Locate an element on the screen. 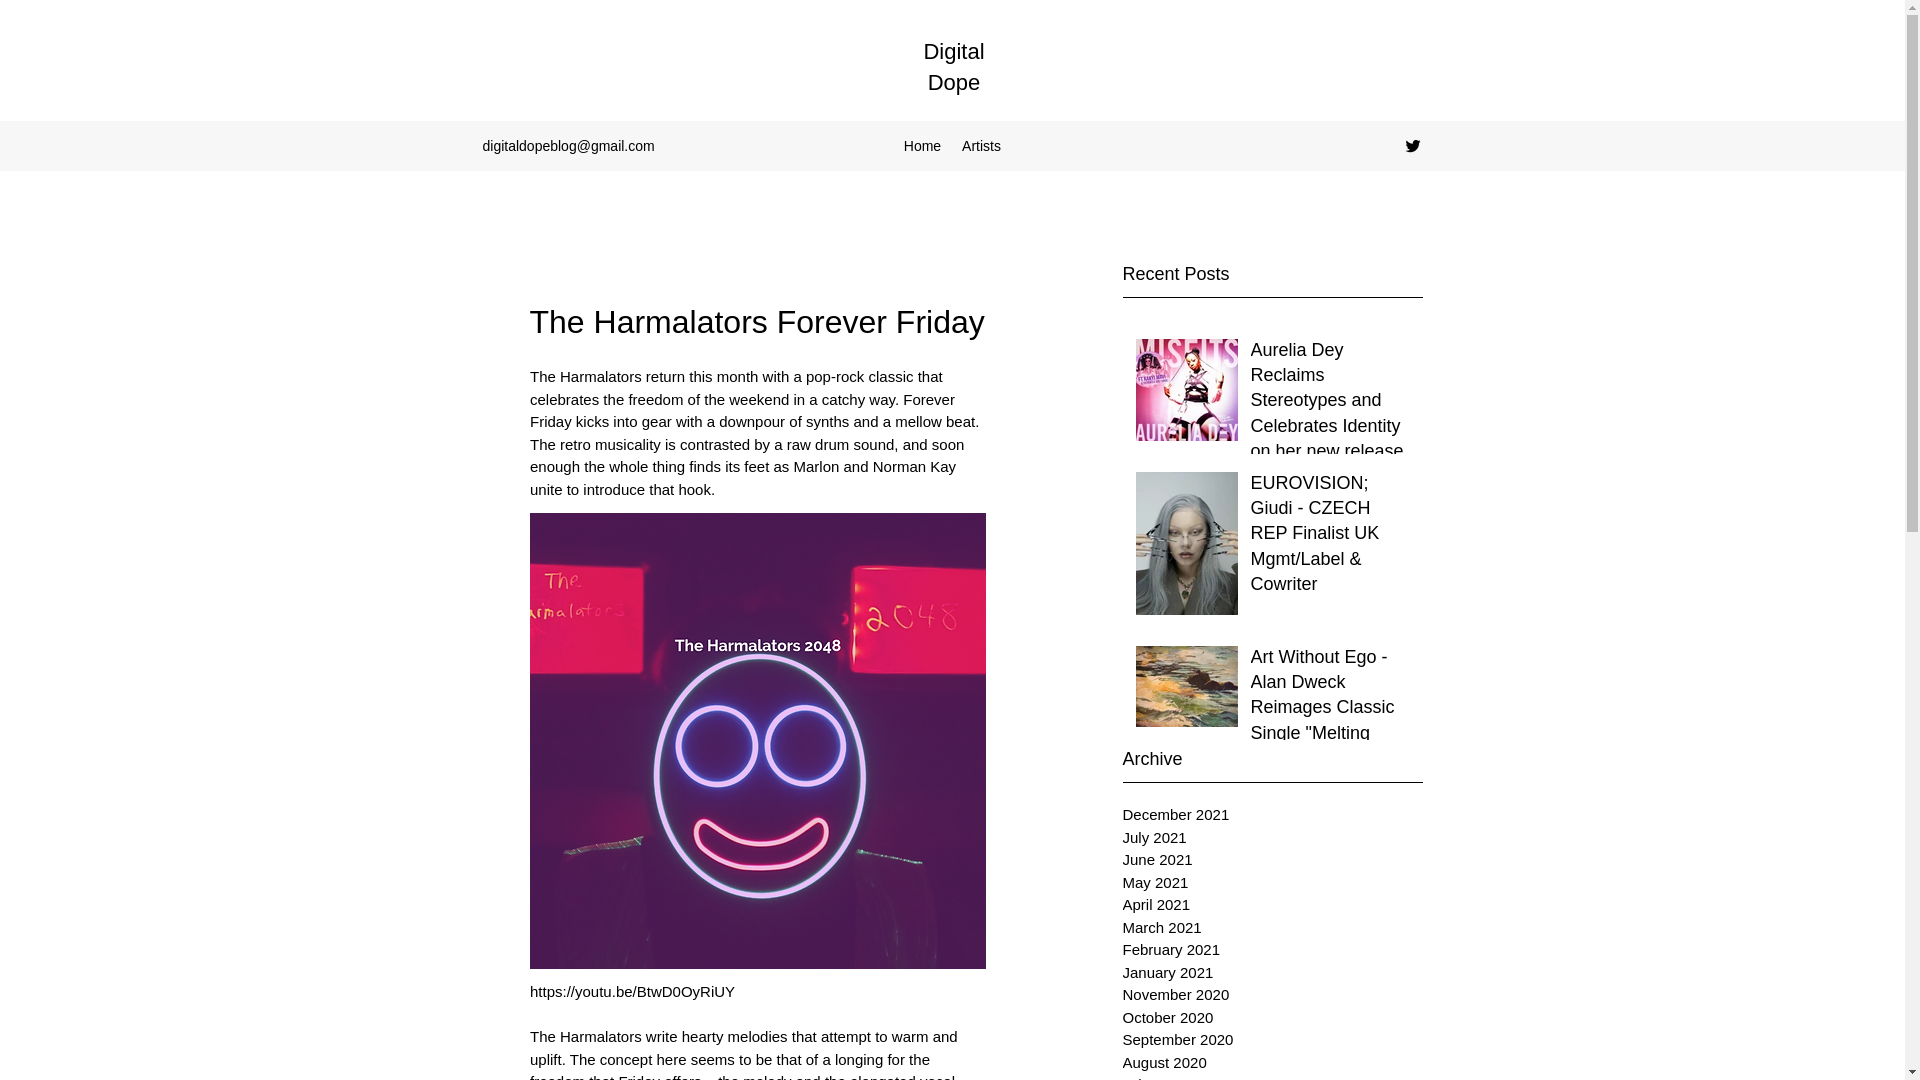 The image size is (1920, 1080). April 2021 is located at coordinates (1272, 905).